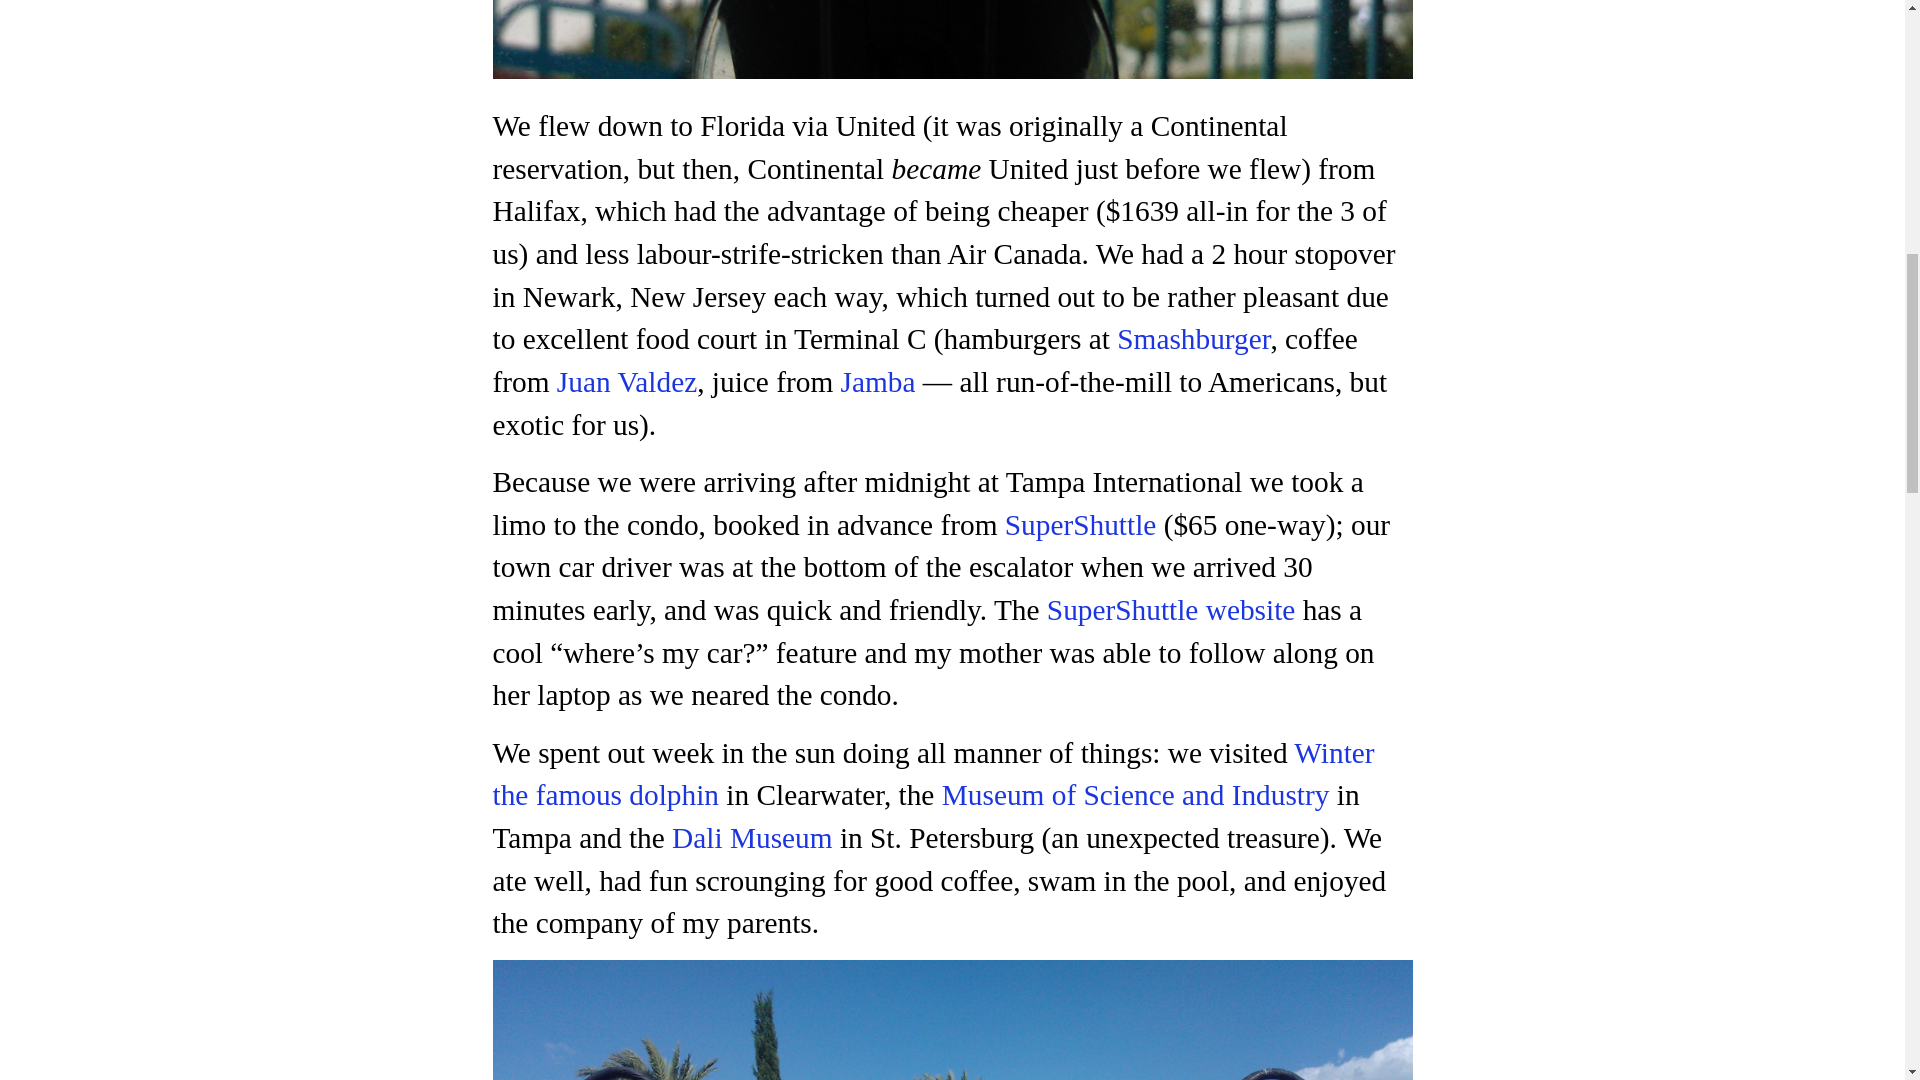  Describe the element at coordinates (1080, 524) in the screenshot. I see `SuperShuttle` at that location.